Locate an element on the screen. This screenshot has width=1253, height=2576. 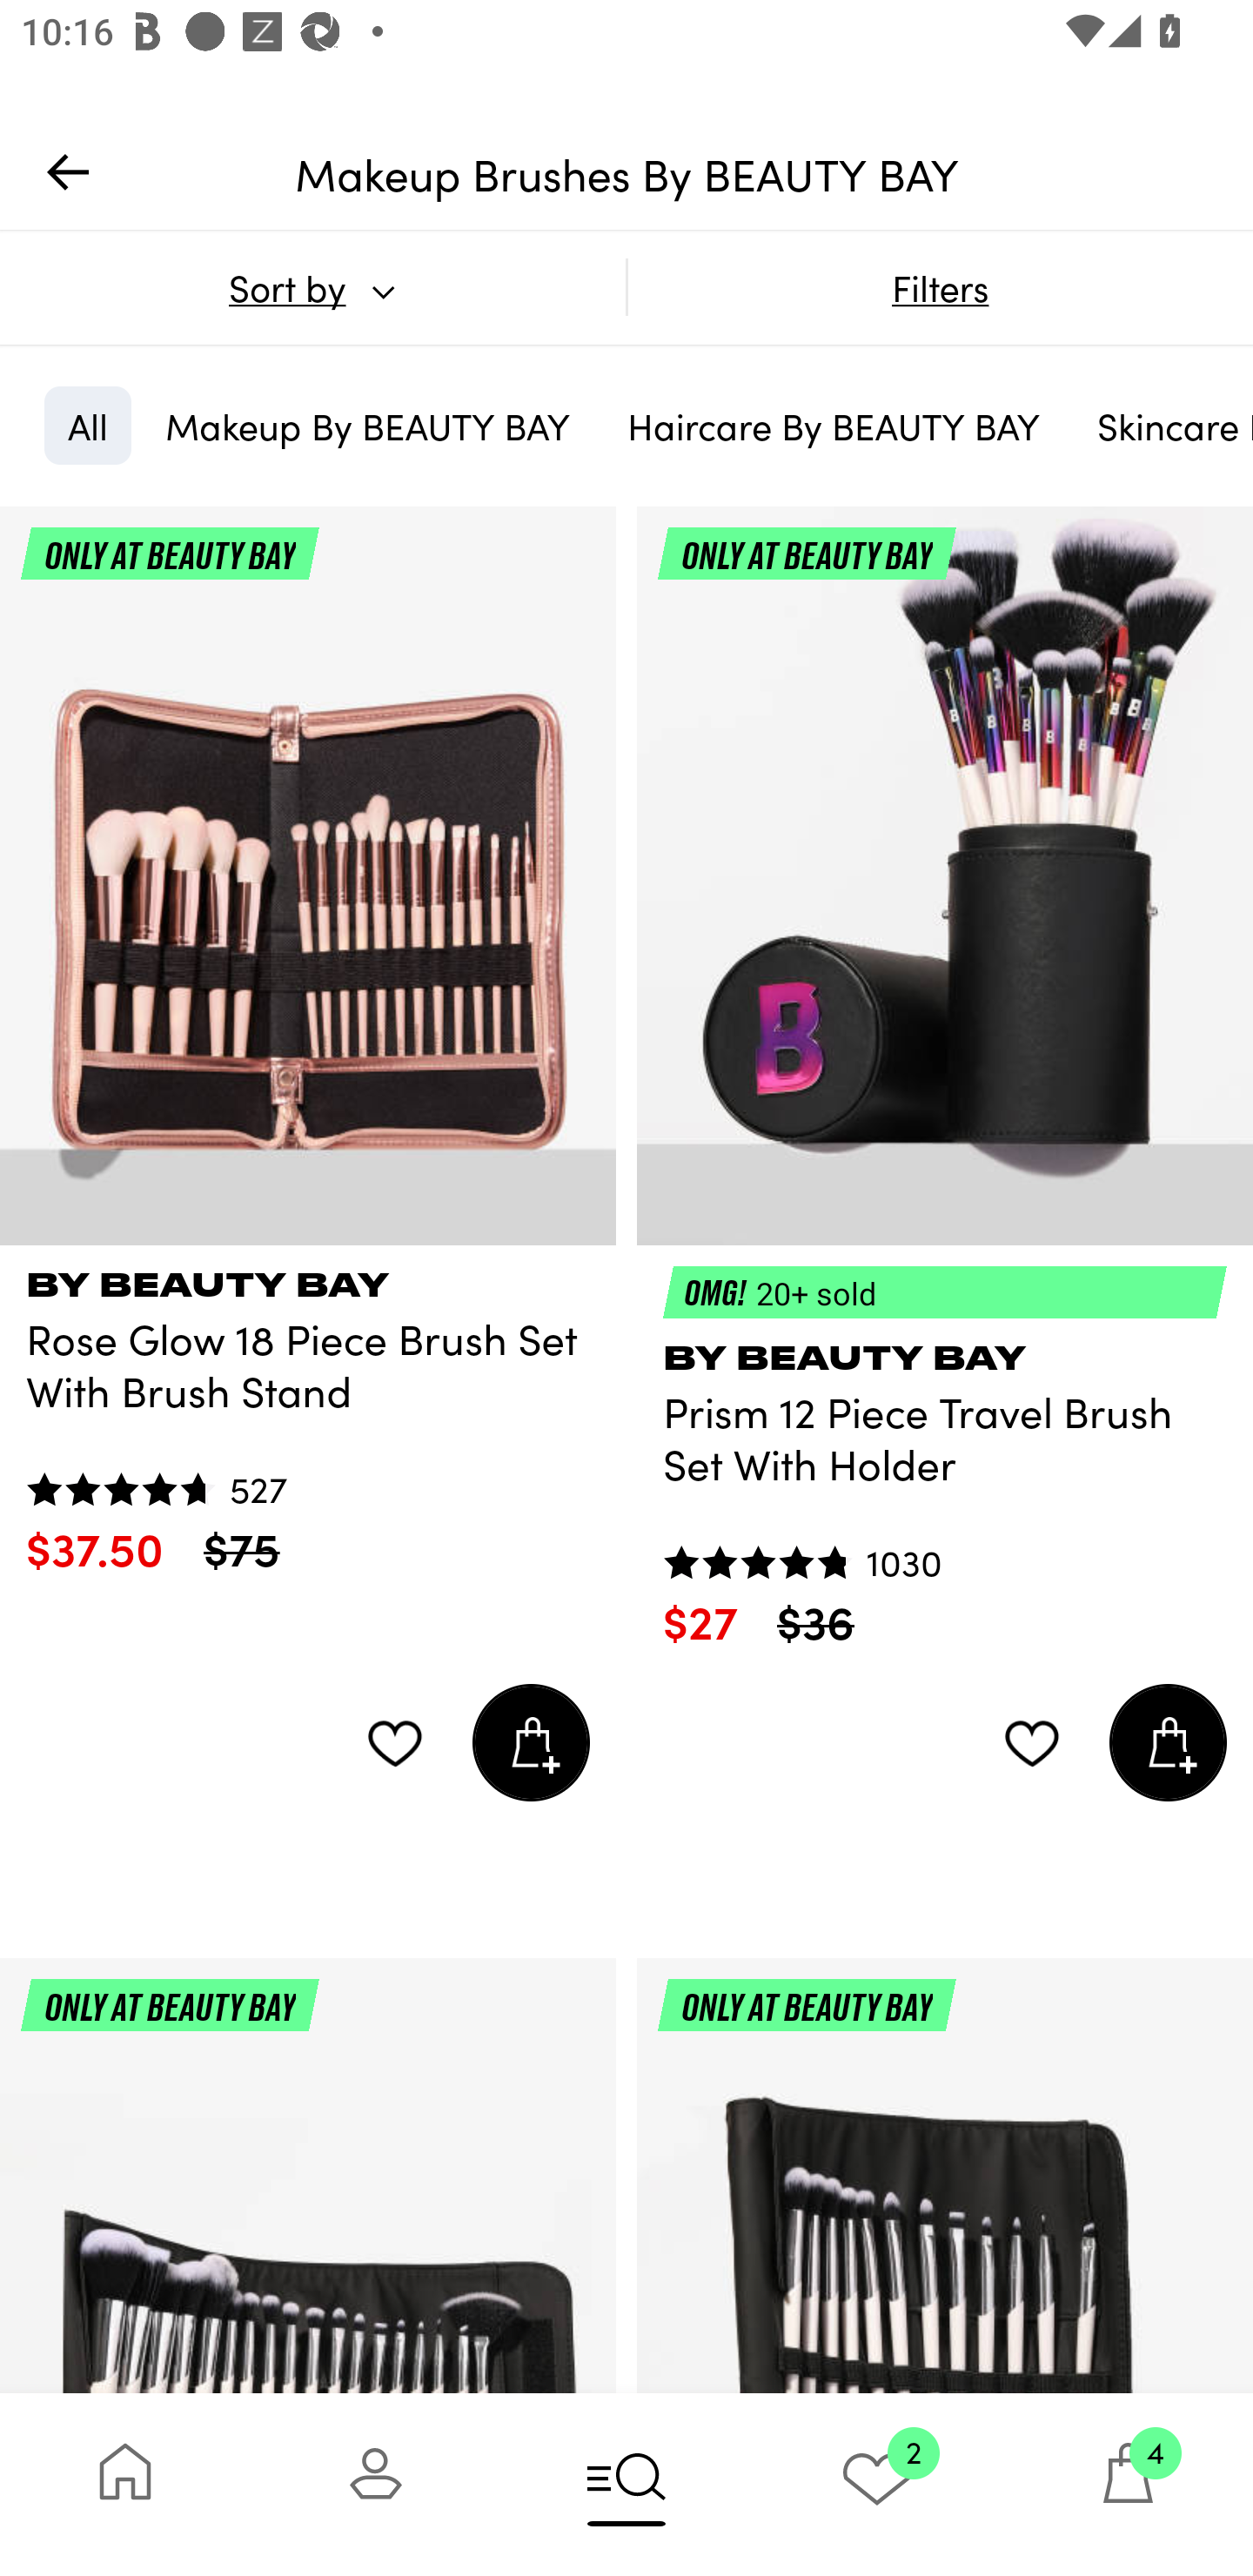
Haircare By BEAUTY BAY is located at coordinates (834, 425).